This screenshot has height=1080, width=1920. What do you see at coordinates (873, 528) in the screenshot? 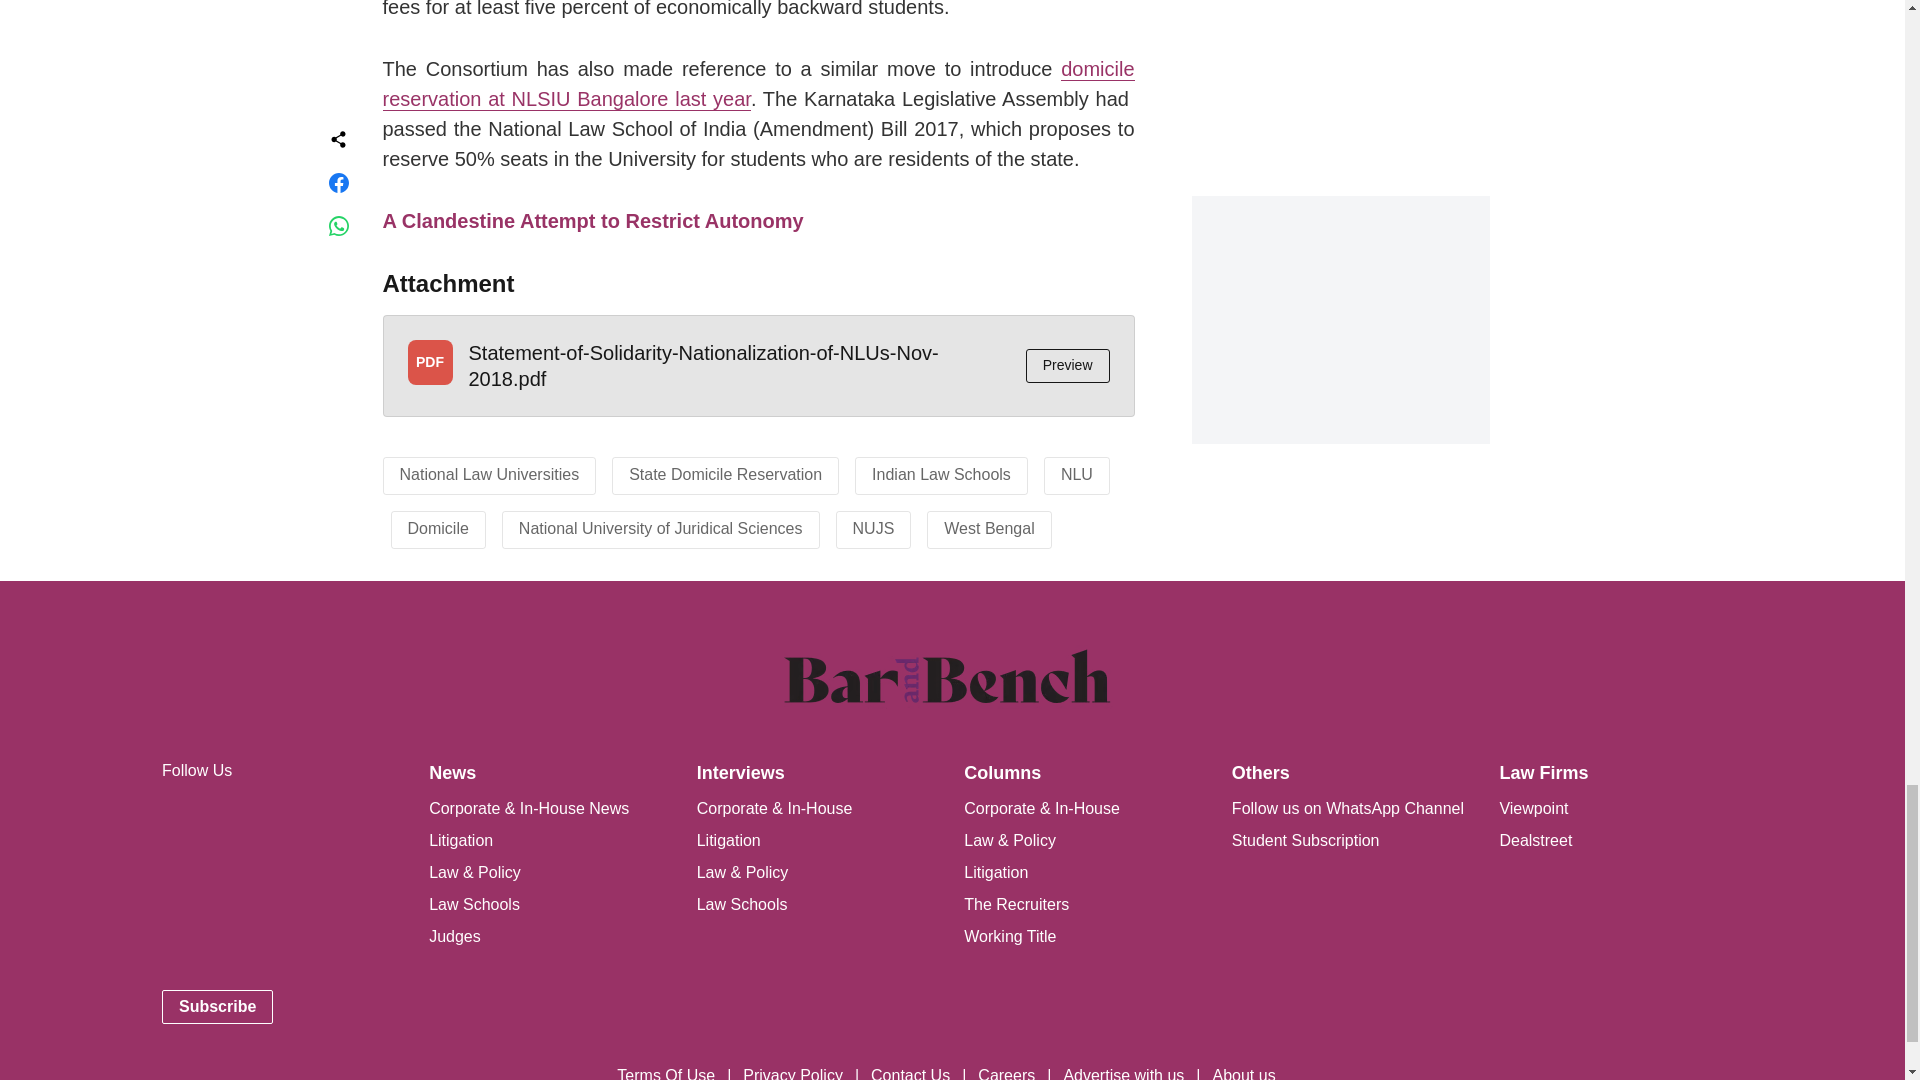
I see `NUJS` at bounding box center [873, 528].